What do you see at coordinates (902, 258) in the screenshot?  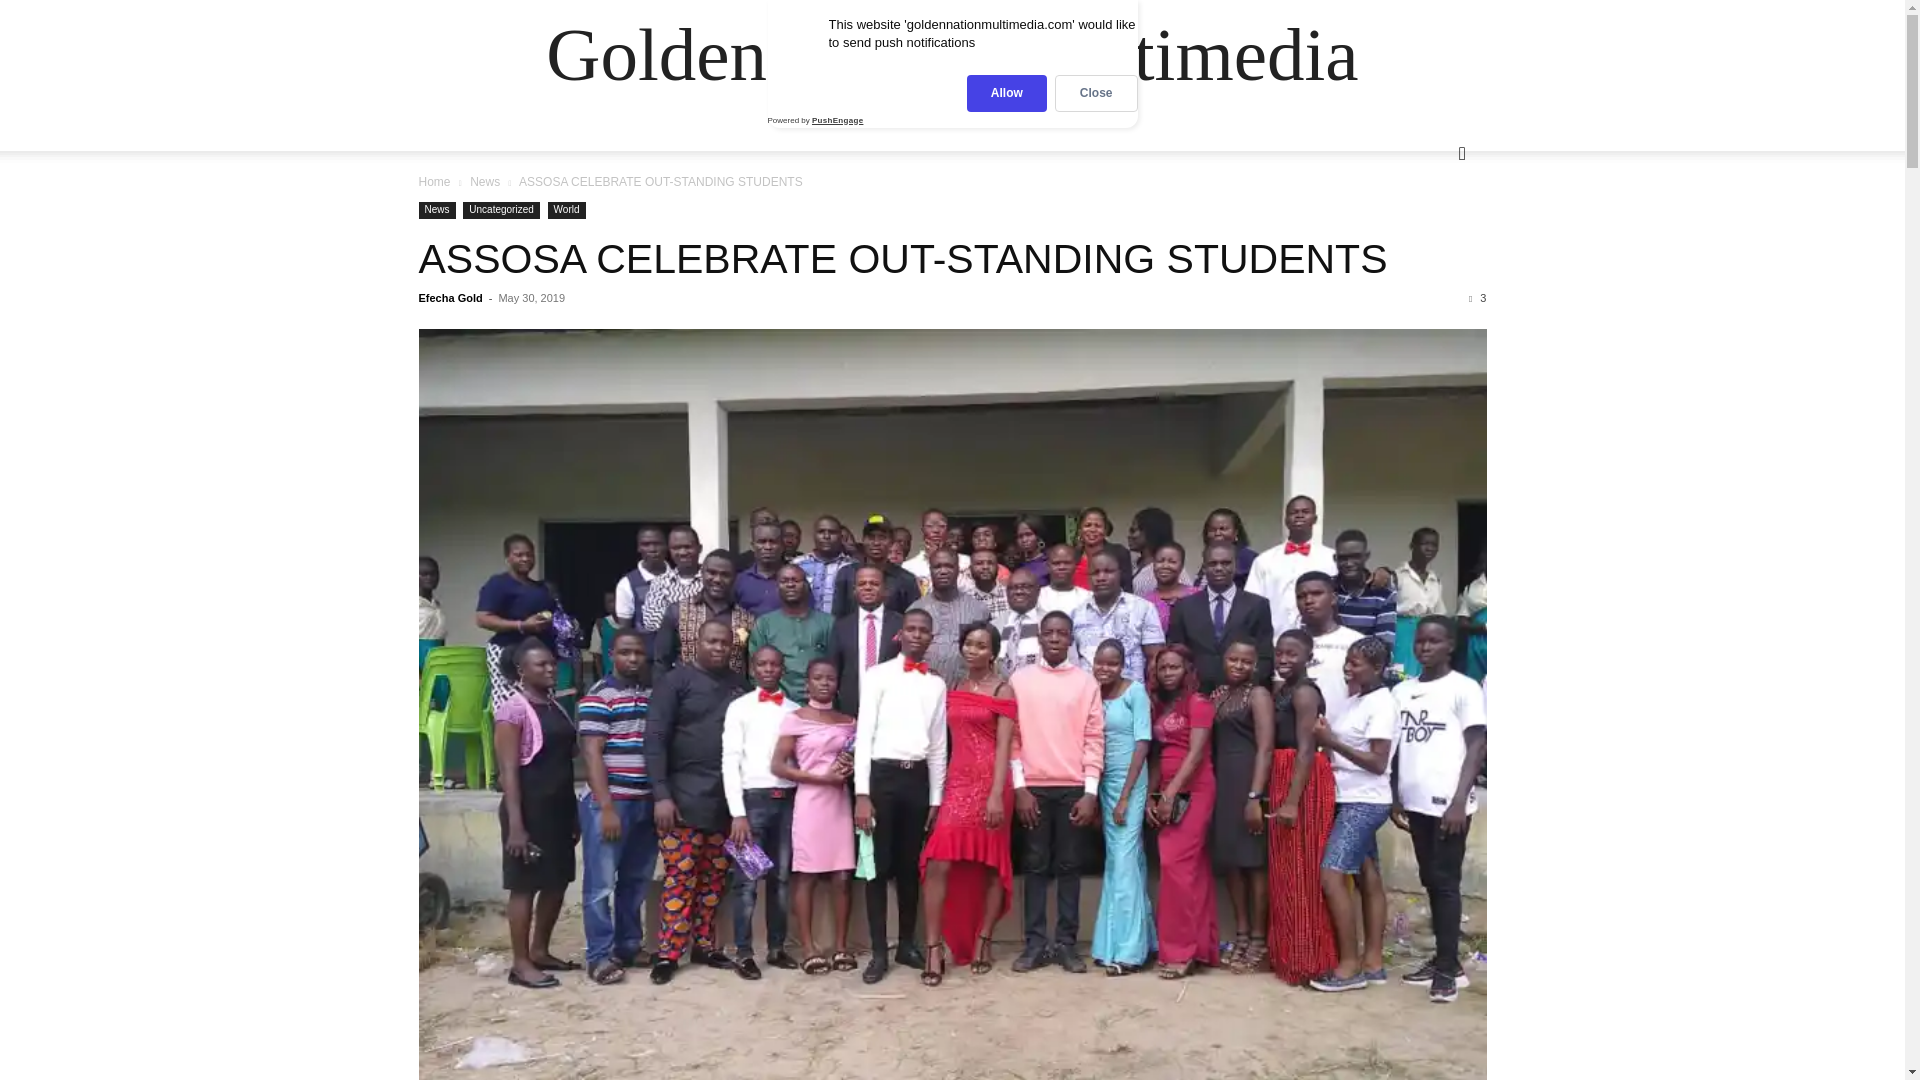 I see `ASSOSA CELEBRATE OUT-STANDING STUDENTS` at bounding box center [902, 258].